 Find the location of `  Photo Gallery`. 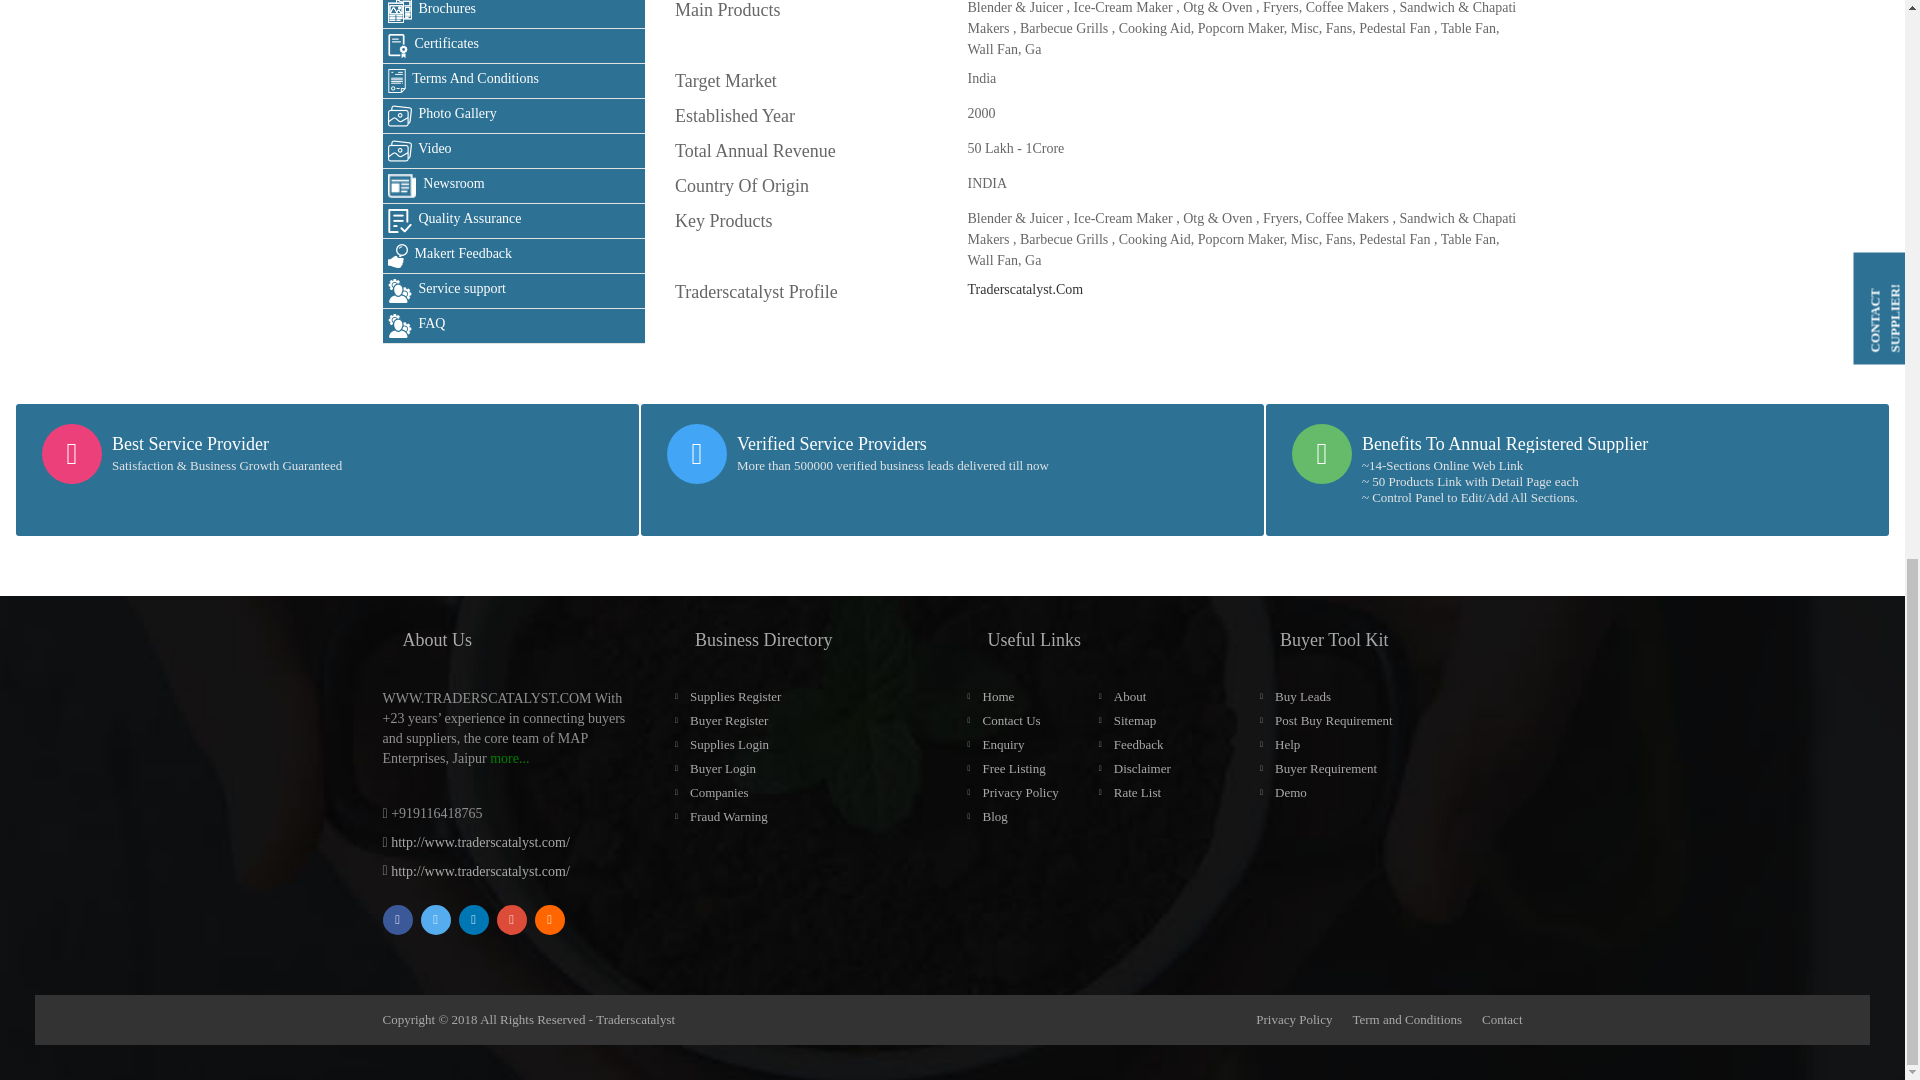

  Photo Gallery is located at coordinates (514, 116).